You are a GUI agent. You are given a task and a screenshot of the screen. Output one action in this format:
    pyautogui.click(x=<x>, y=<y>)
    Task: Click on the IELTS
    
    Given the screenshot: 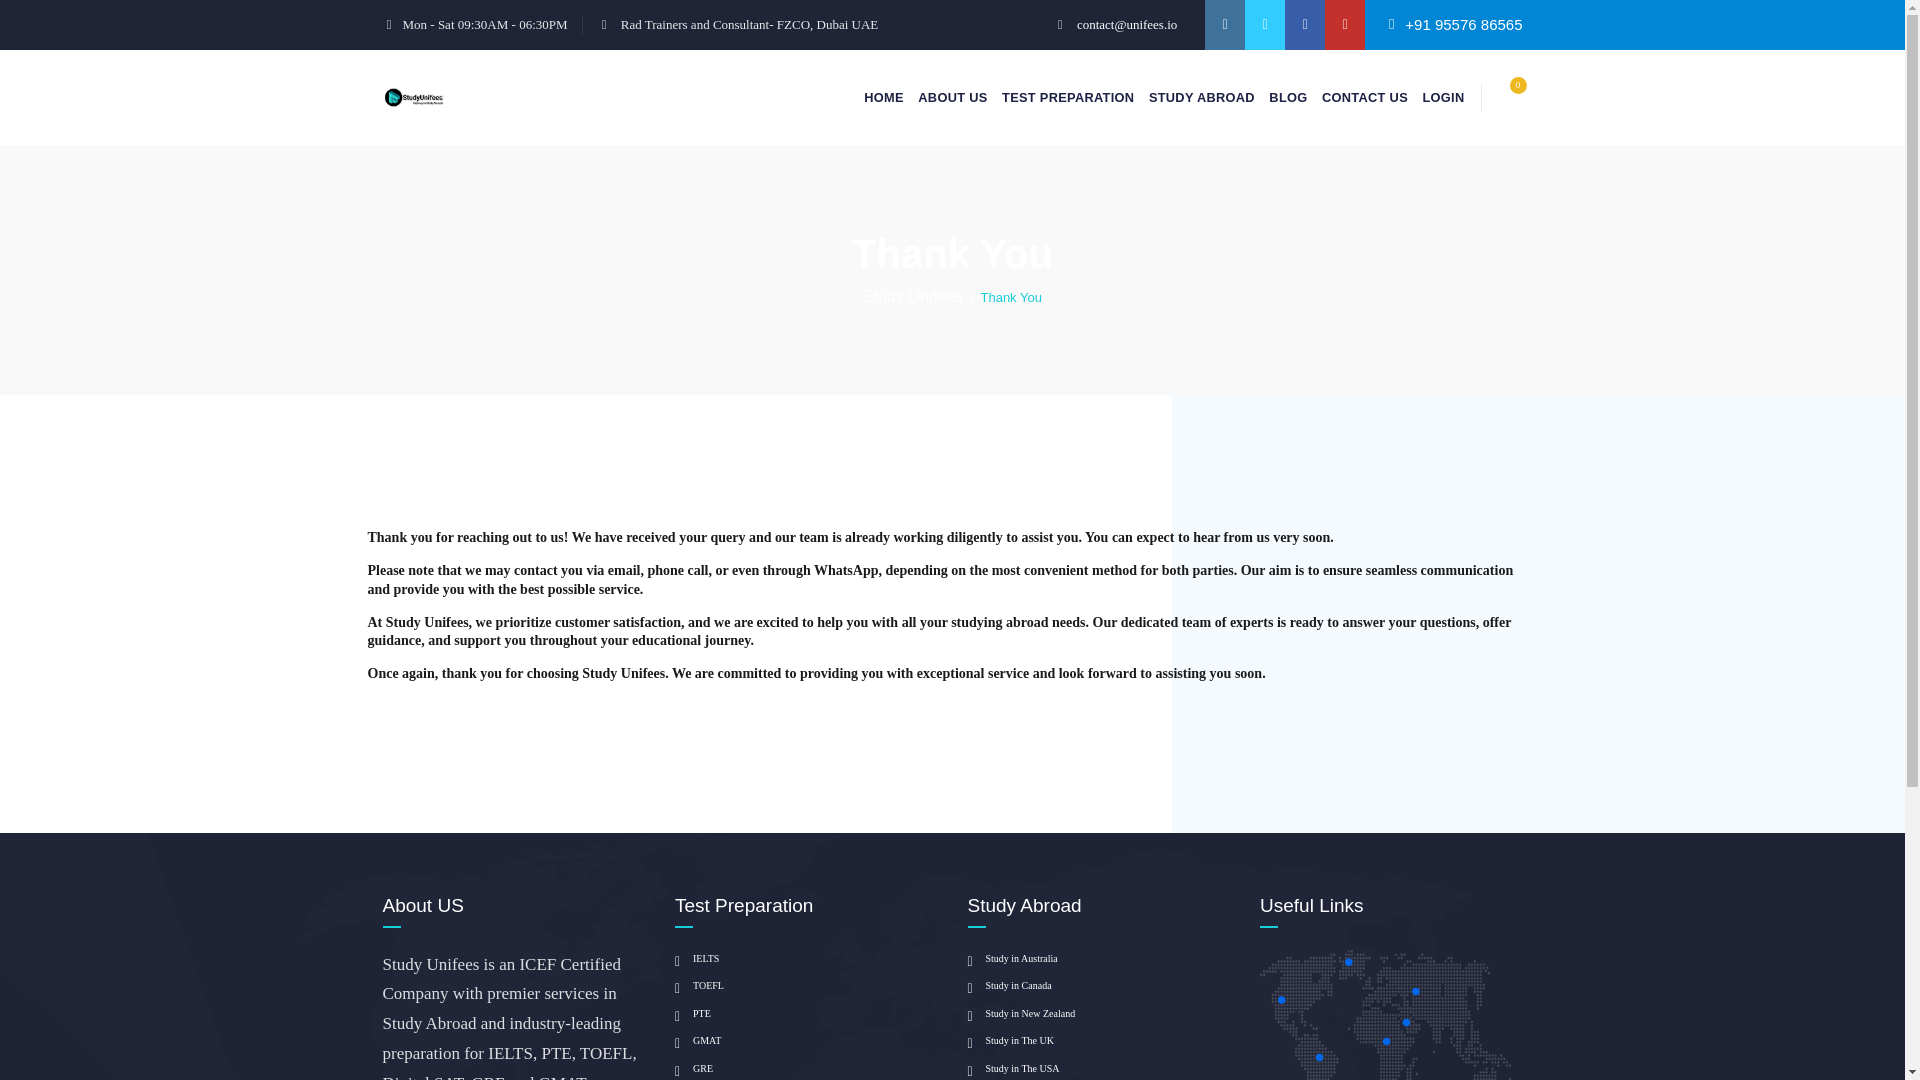 What is the action you would take?
    pyautogui.click(x=696, y=958)
    